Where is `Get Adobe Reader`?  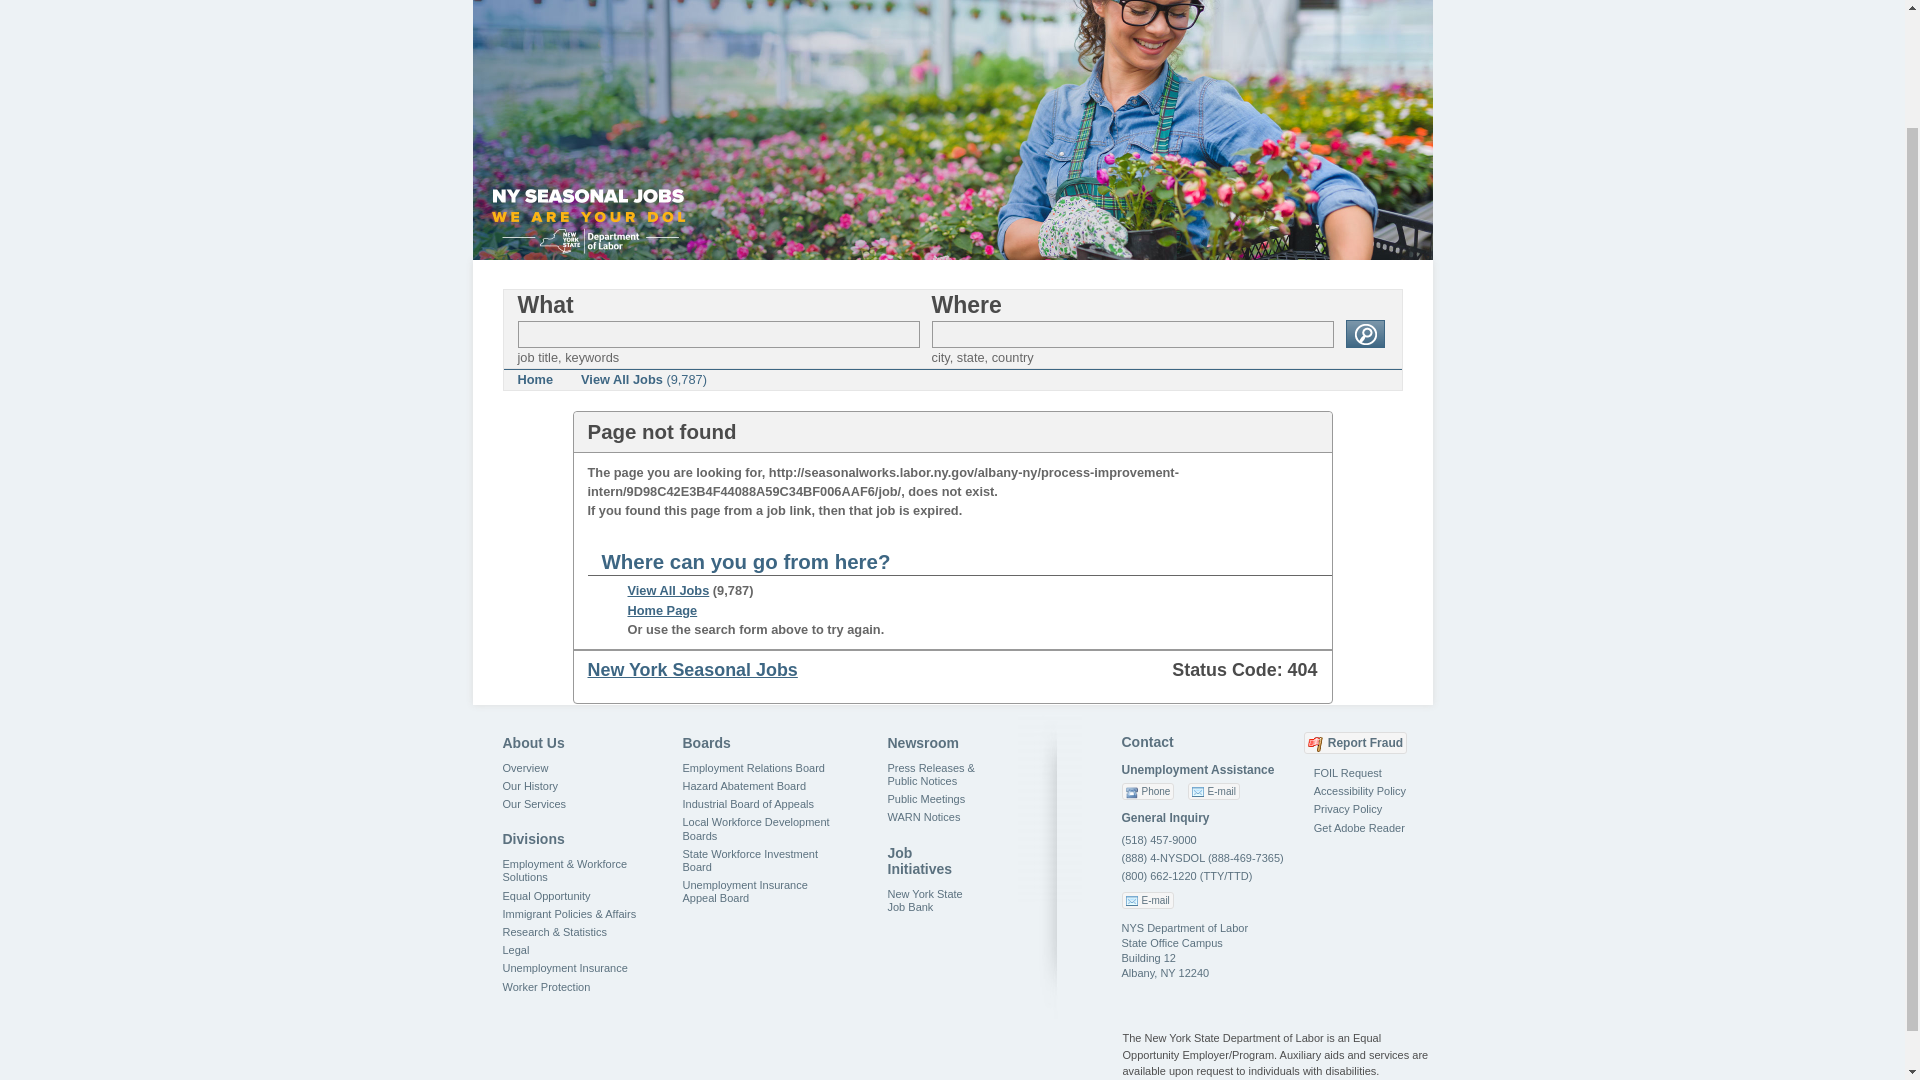
Get Adobe Reader is located at coordinates (1359, 827).